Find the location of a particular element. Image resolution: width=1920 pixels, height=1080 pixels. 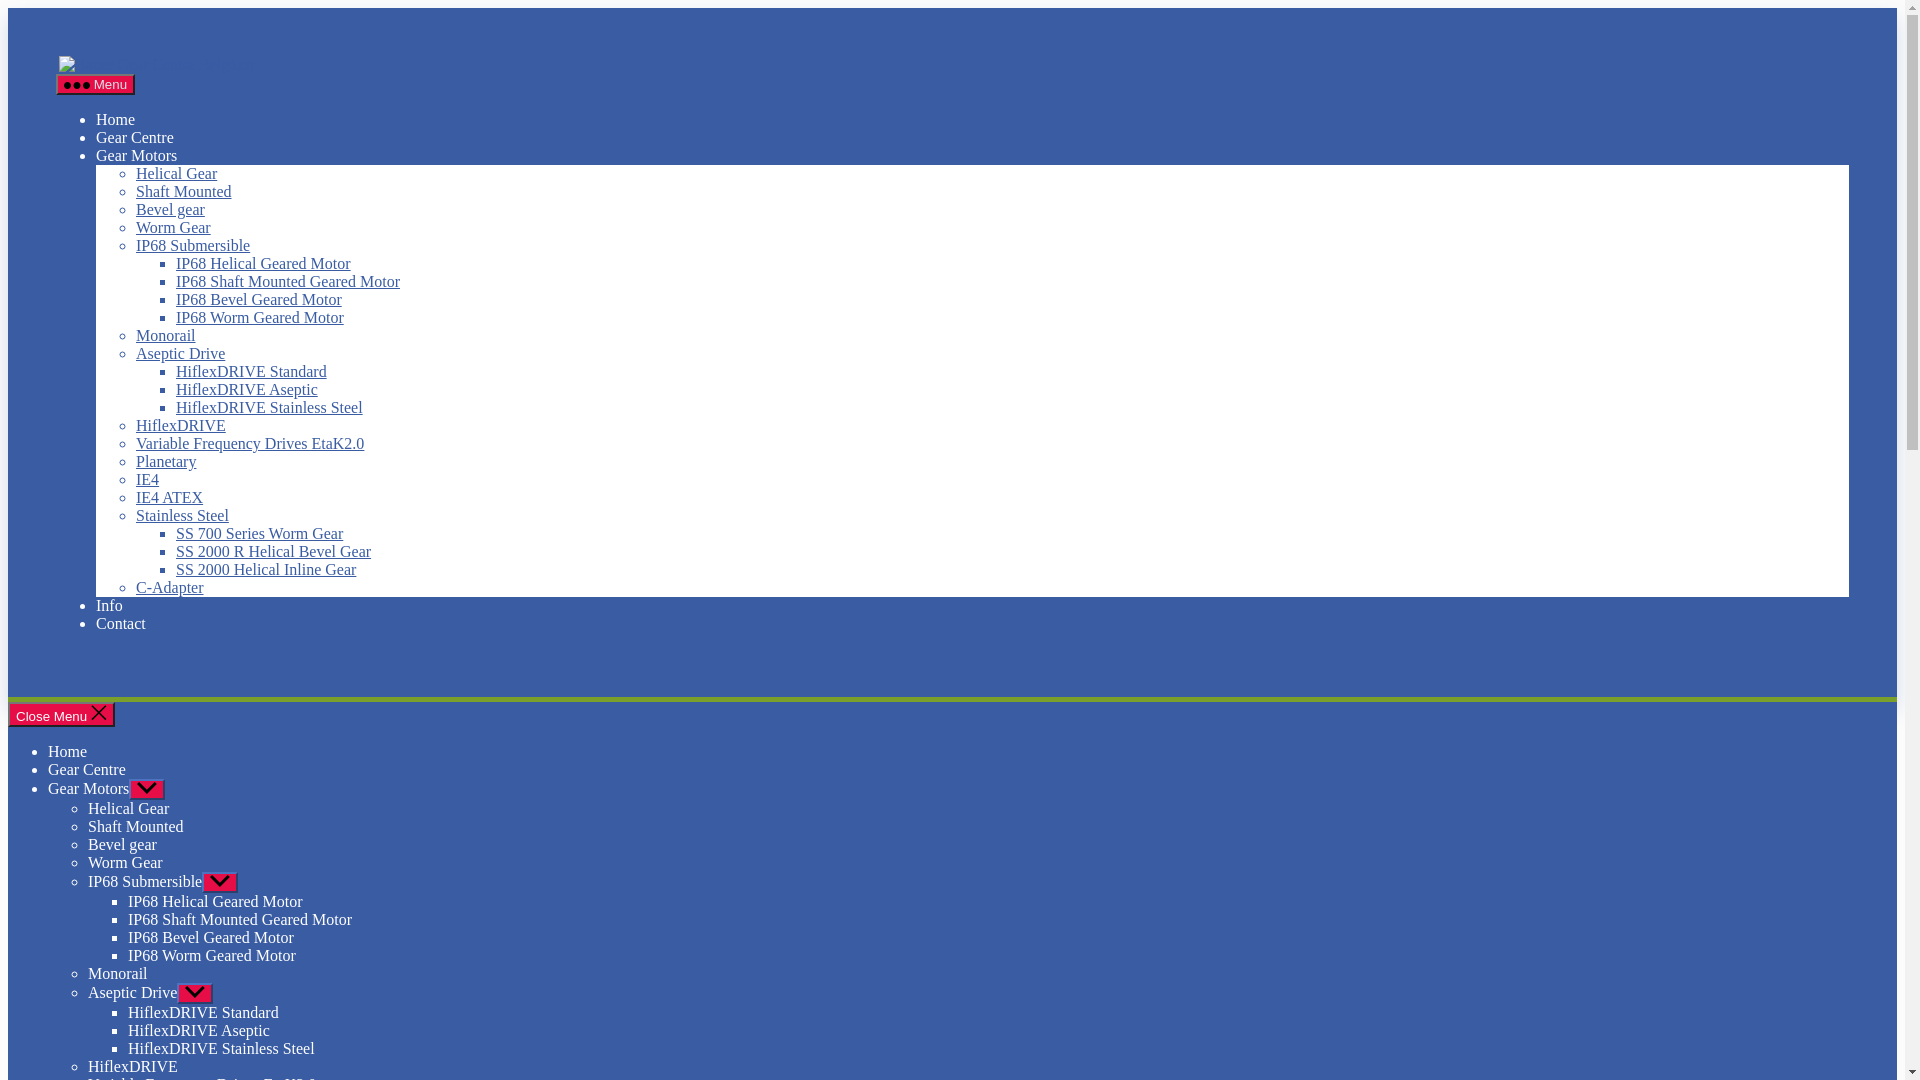

Home is located at coordinates (116, 120).